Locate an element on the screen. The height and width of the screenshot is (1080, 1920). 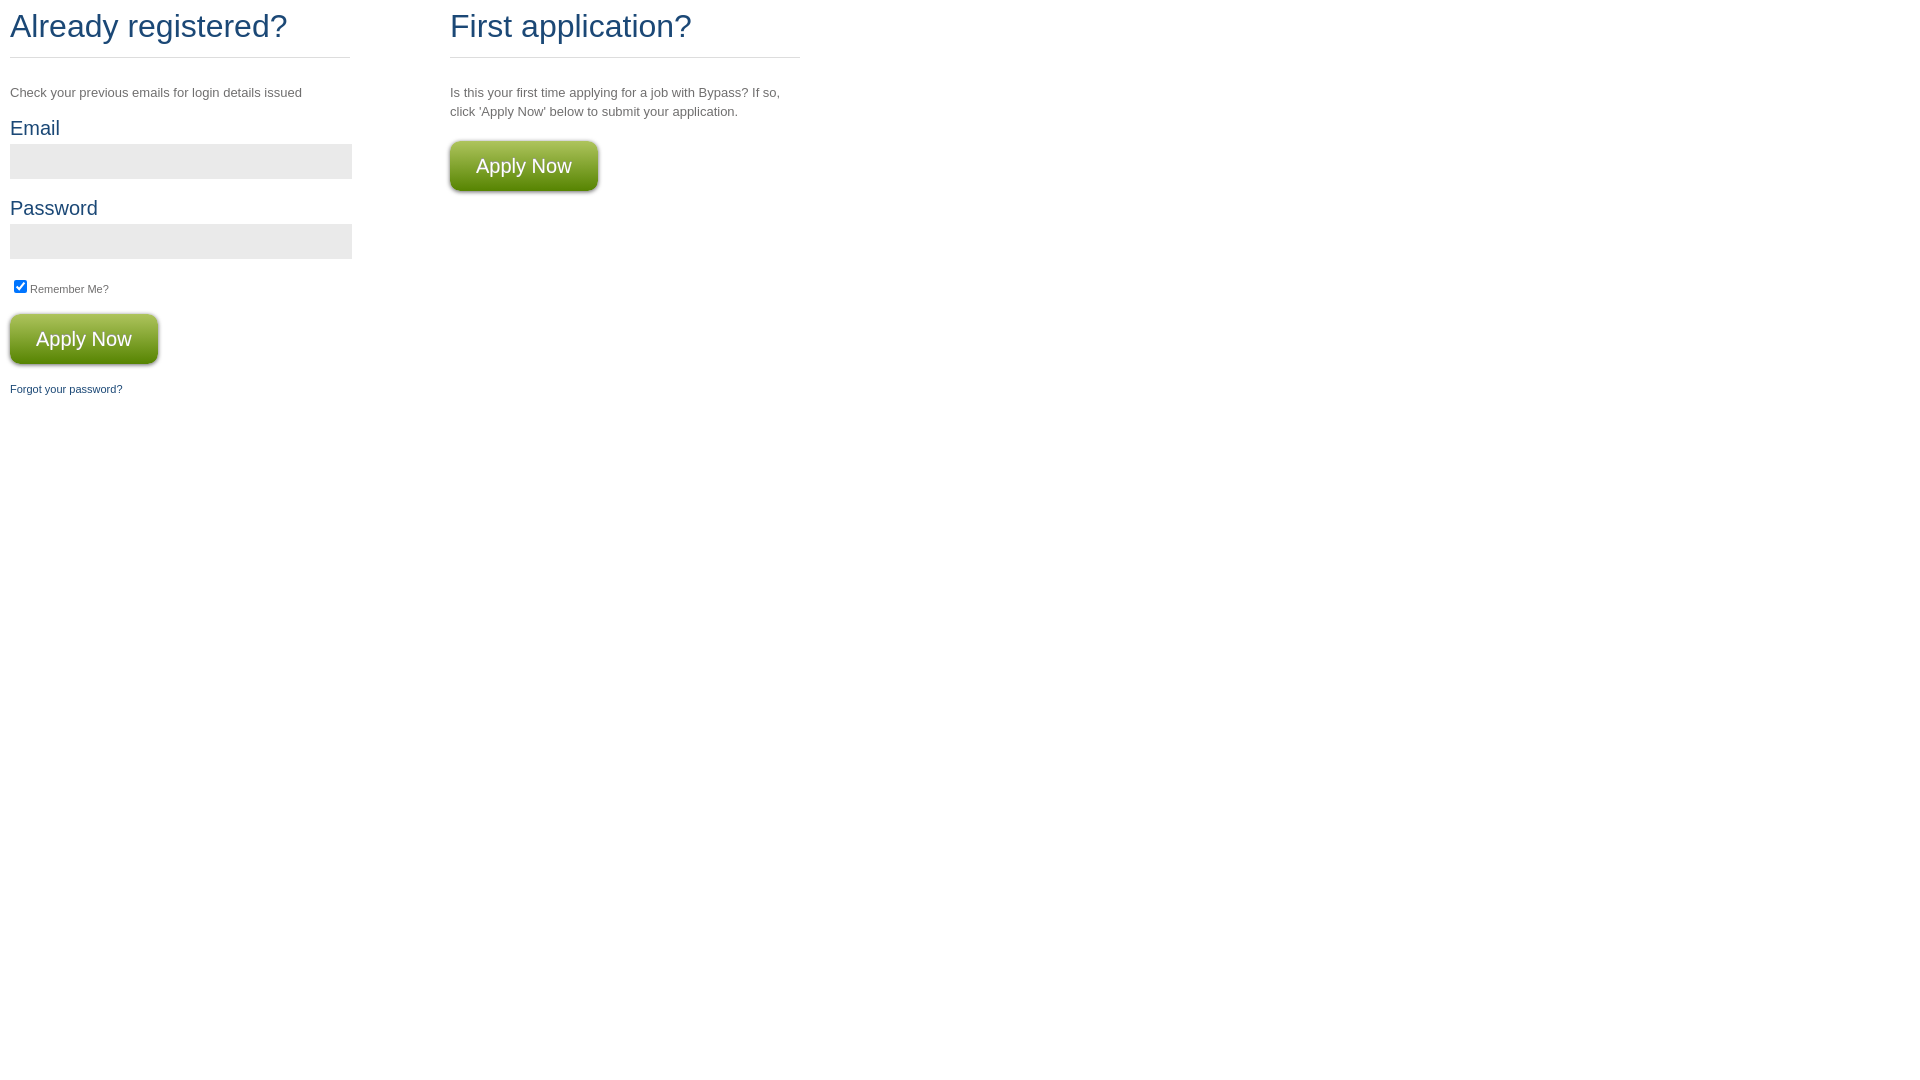
Forgot your password? is located at coordinates (66, 389).